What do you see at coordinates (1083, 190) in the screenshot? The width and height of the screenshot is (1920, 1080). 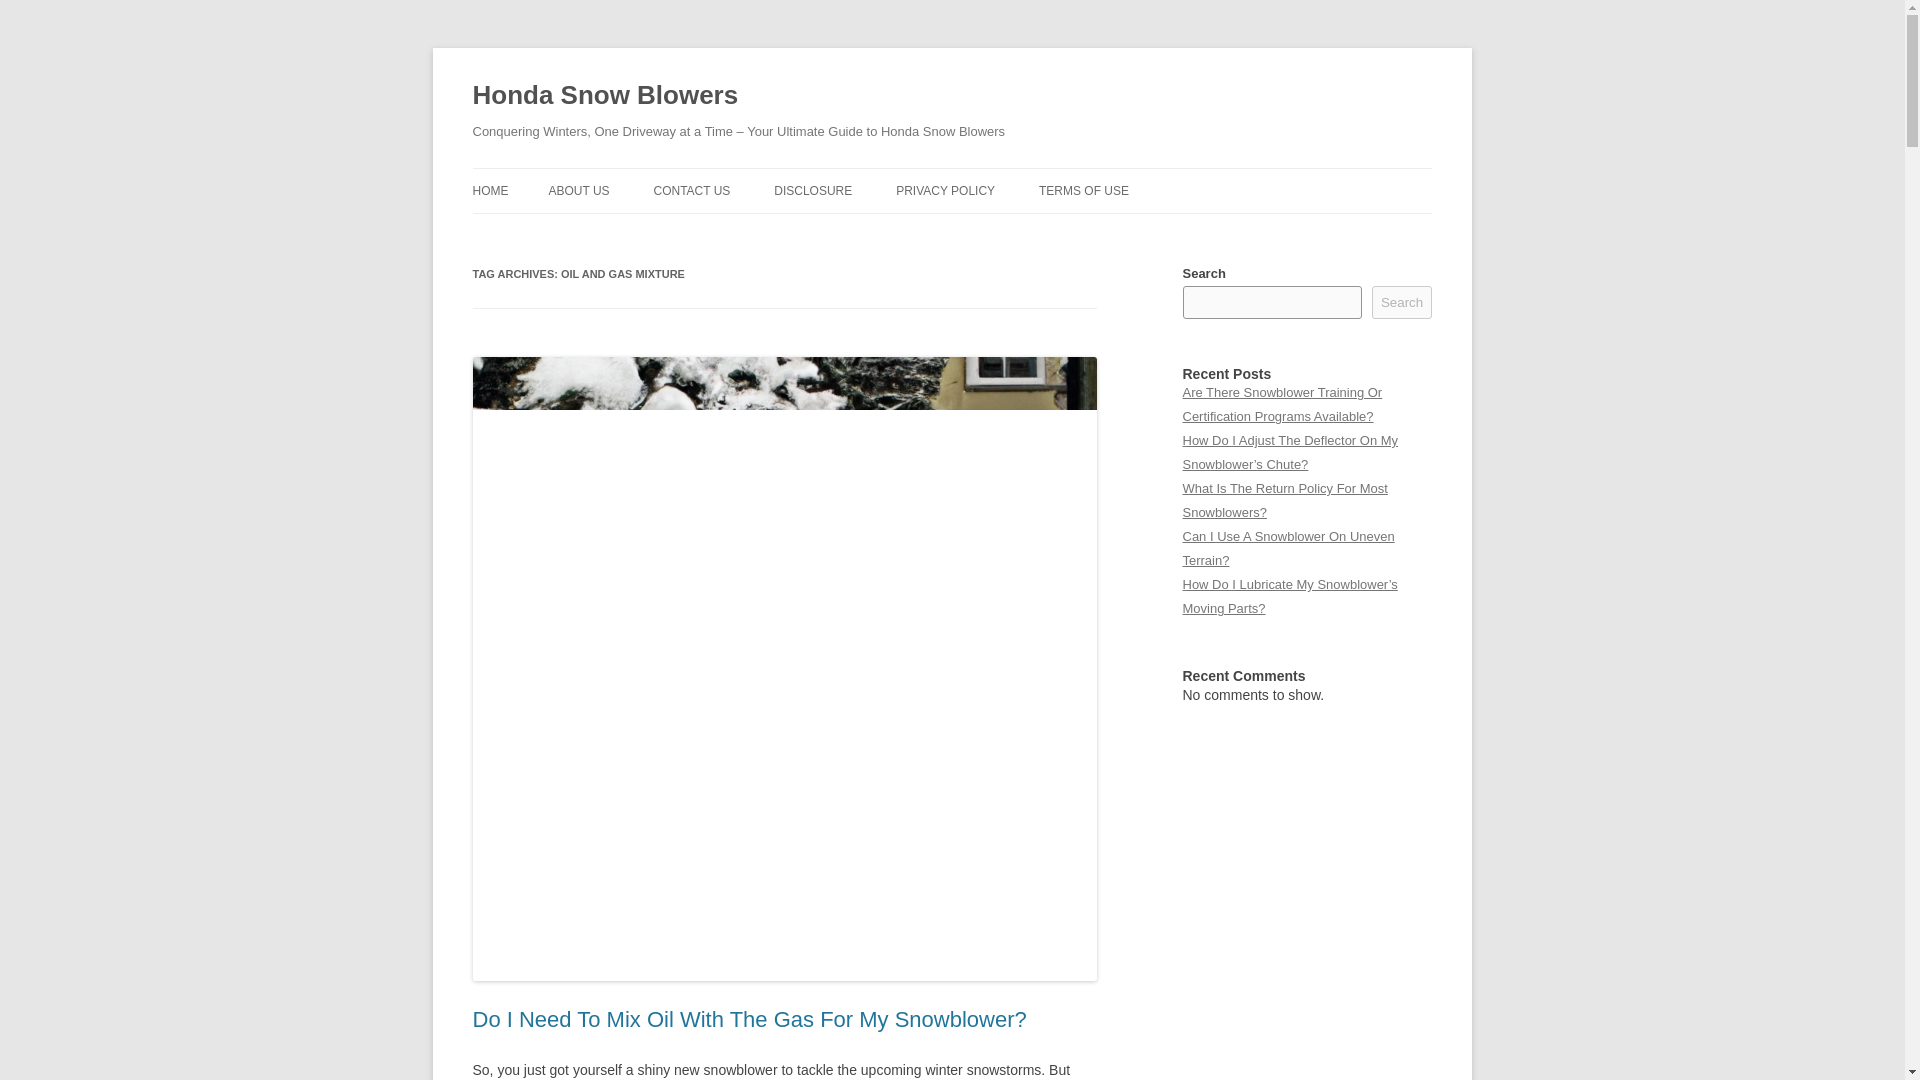 I see `TERMS OF USE` at bounding box center [1083, 190].